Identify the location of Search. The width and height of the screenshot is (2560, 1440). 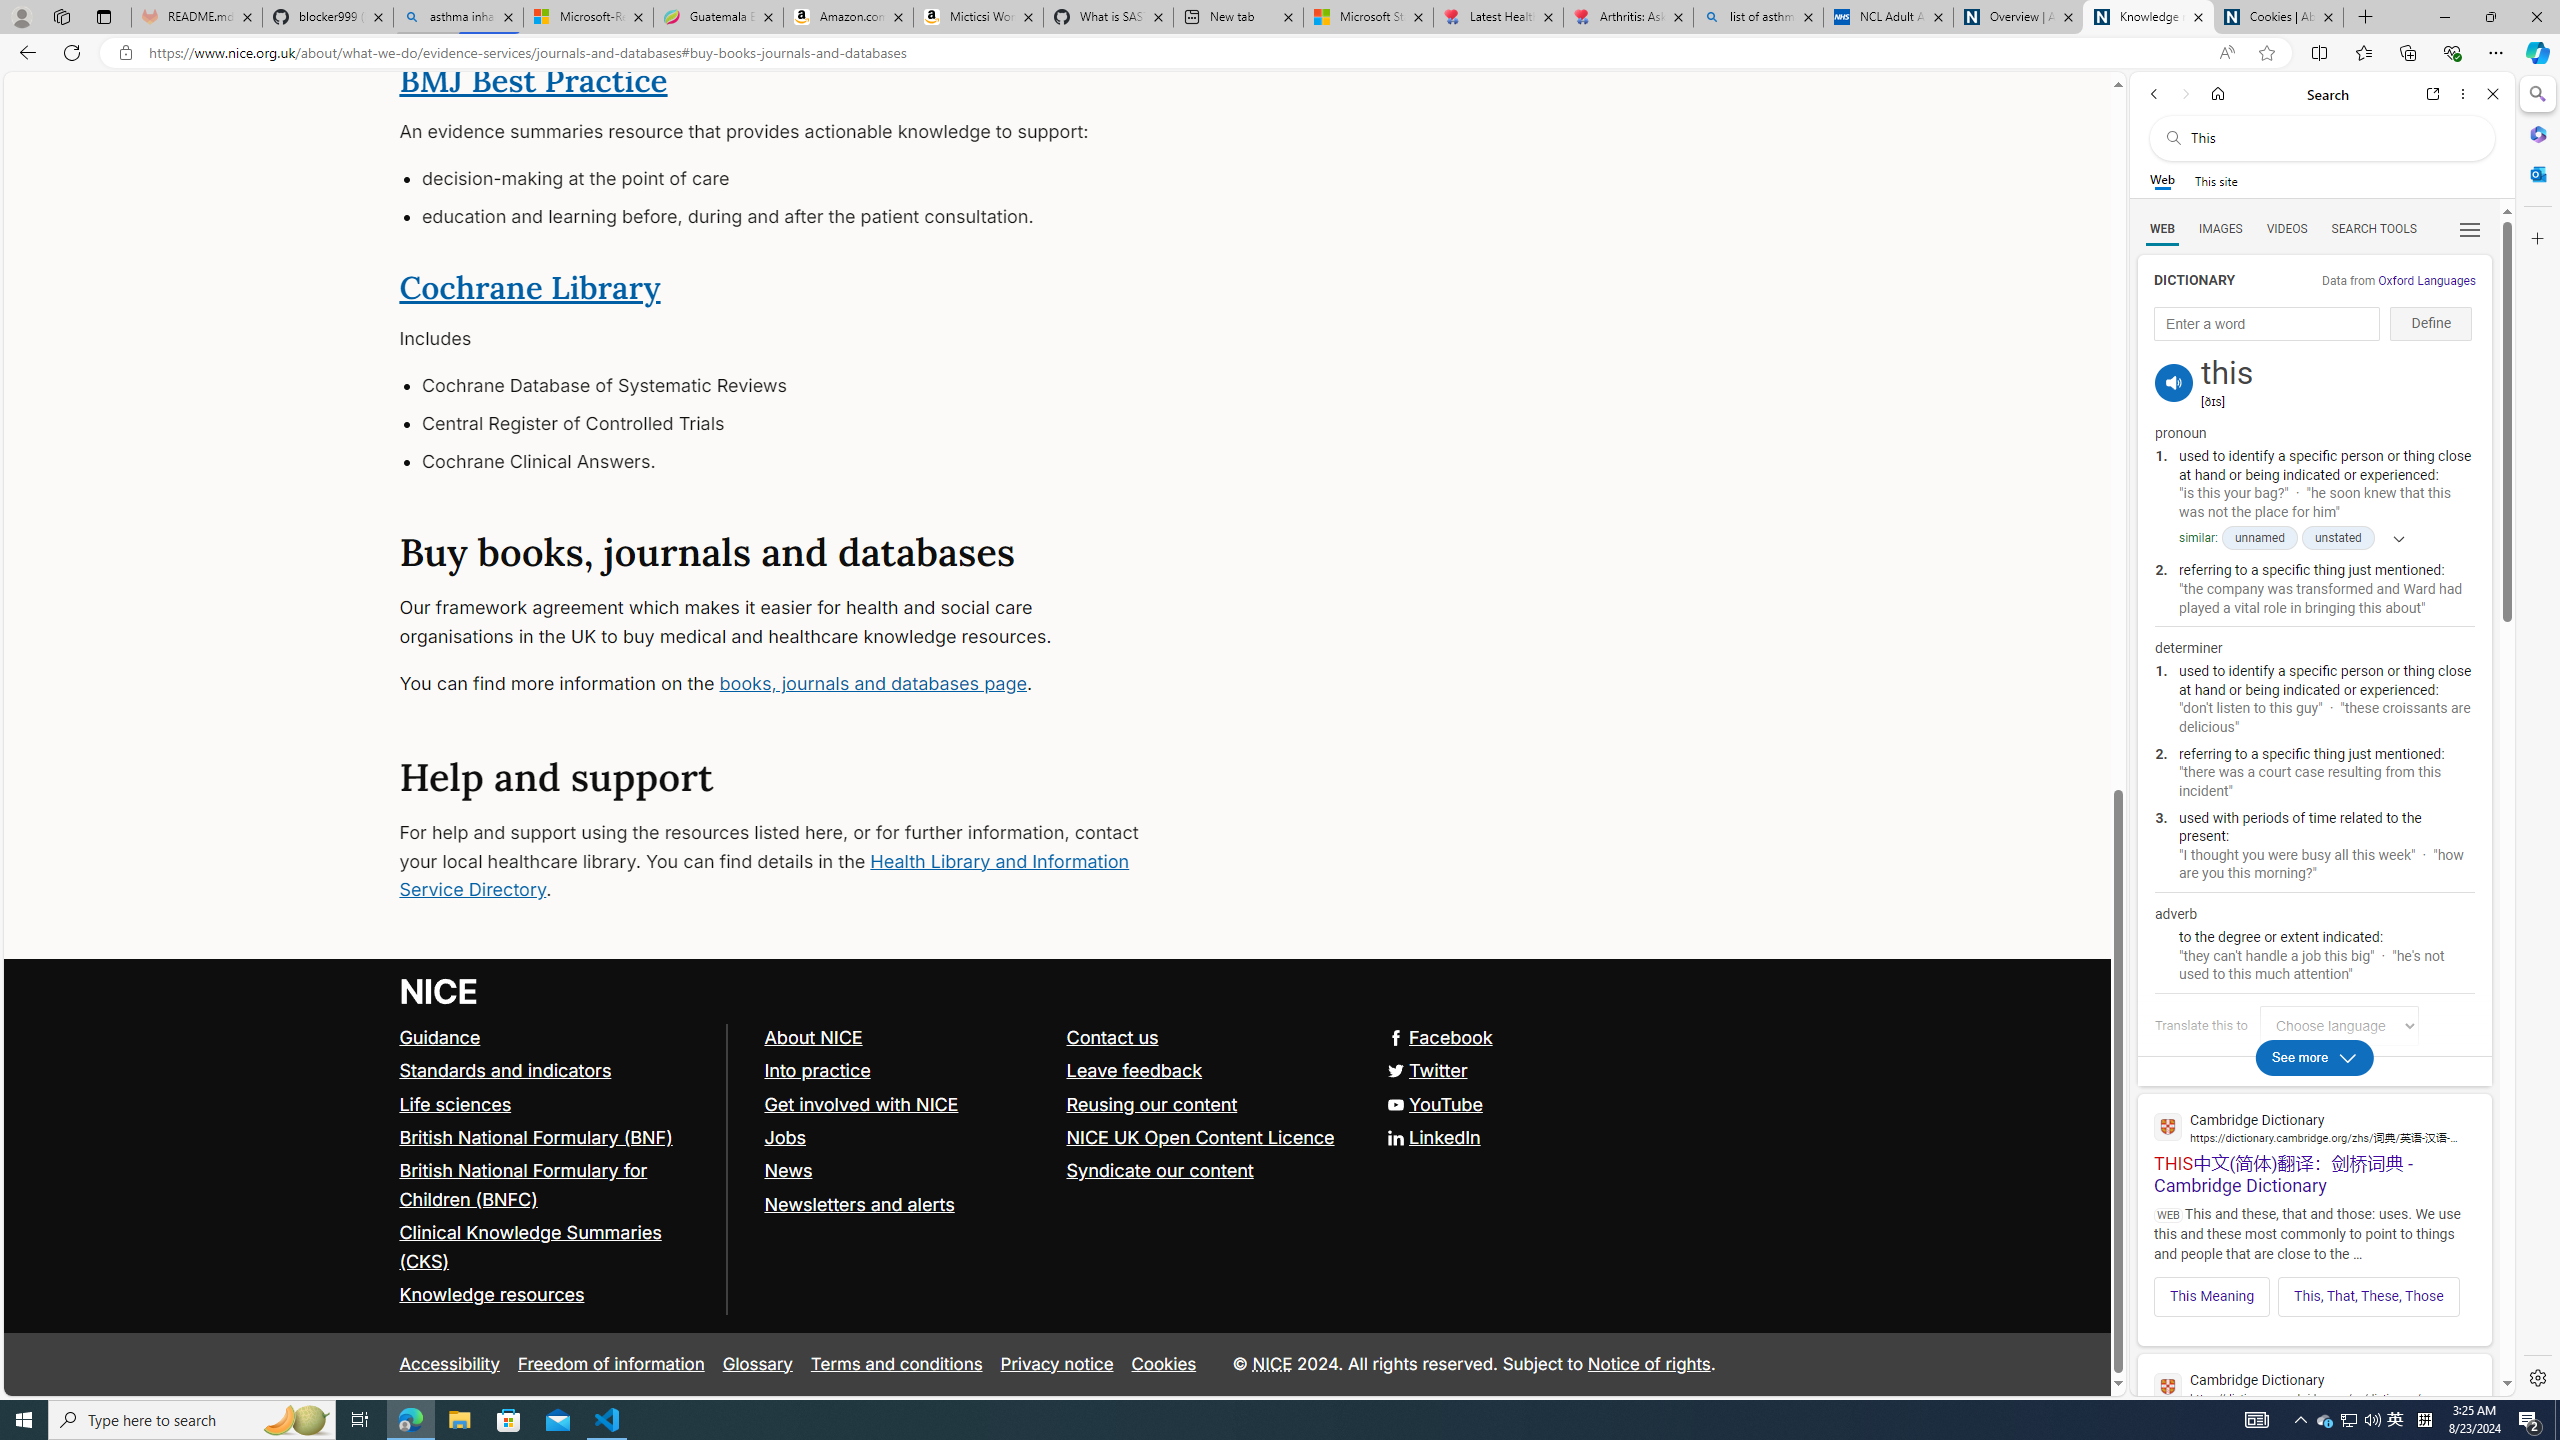
(2536, 94).